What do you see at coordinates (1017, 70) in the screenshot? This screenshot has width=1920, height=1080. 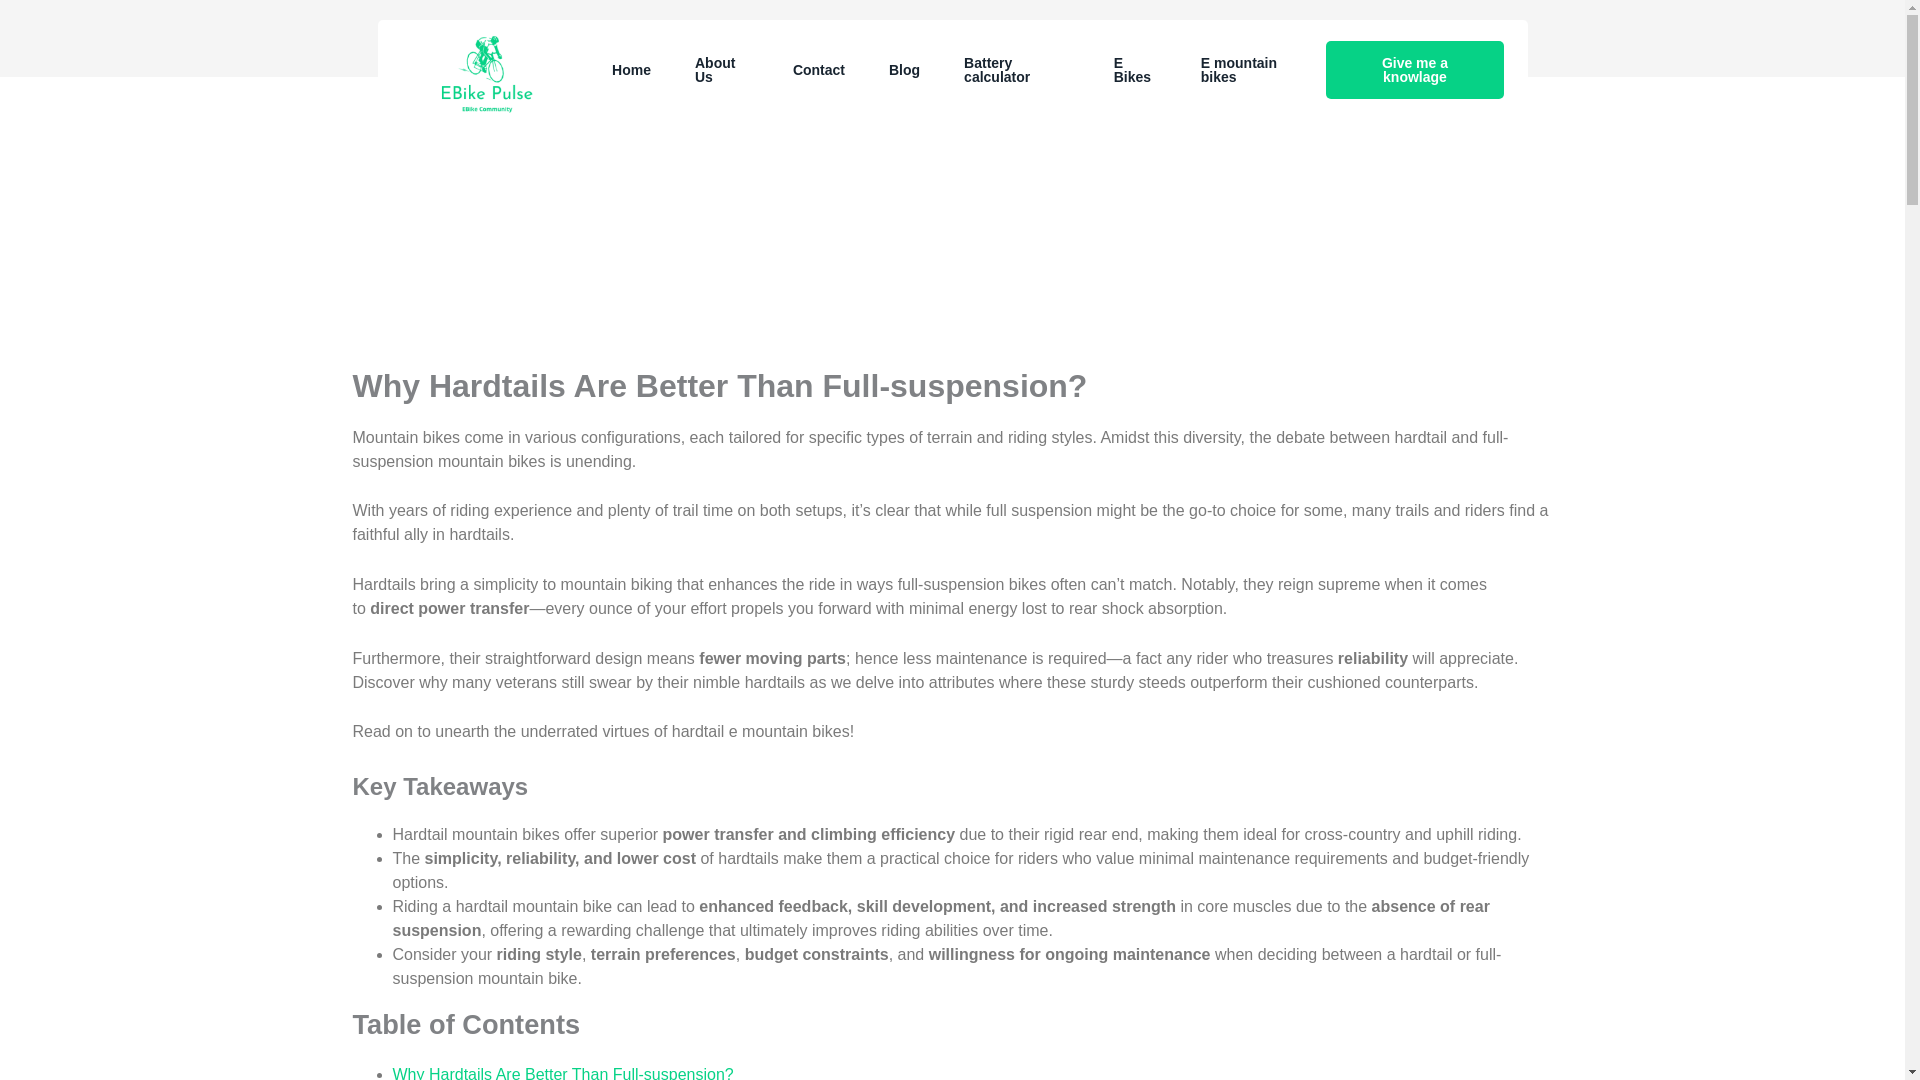 I see `Battery calculator` at bounding box center [1017, 70].